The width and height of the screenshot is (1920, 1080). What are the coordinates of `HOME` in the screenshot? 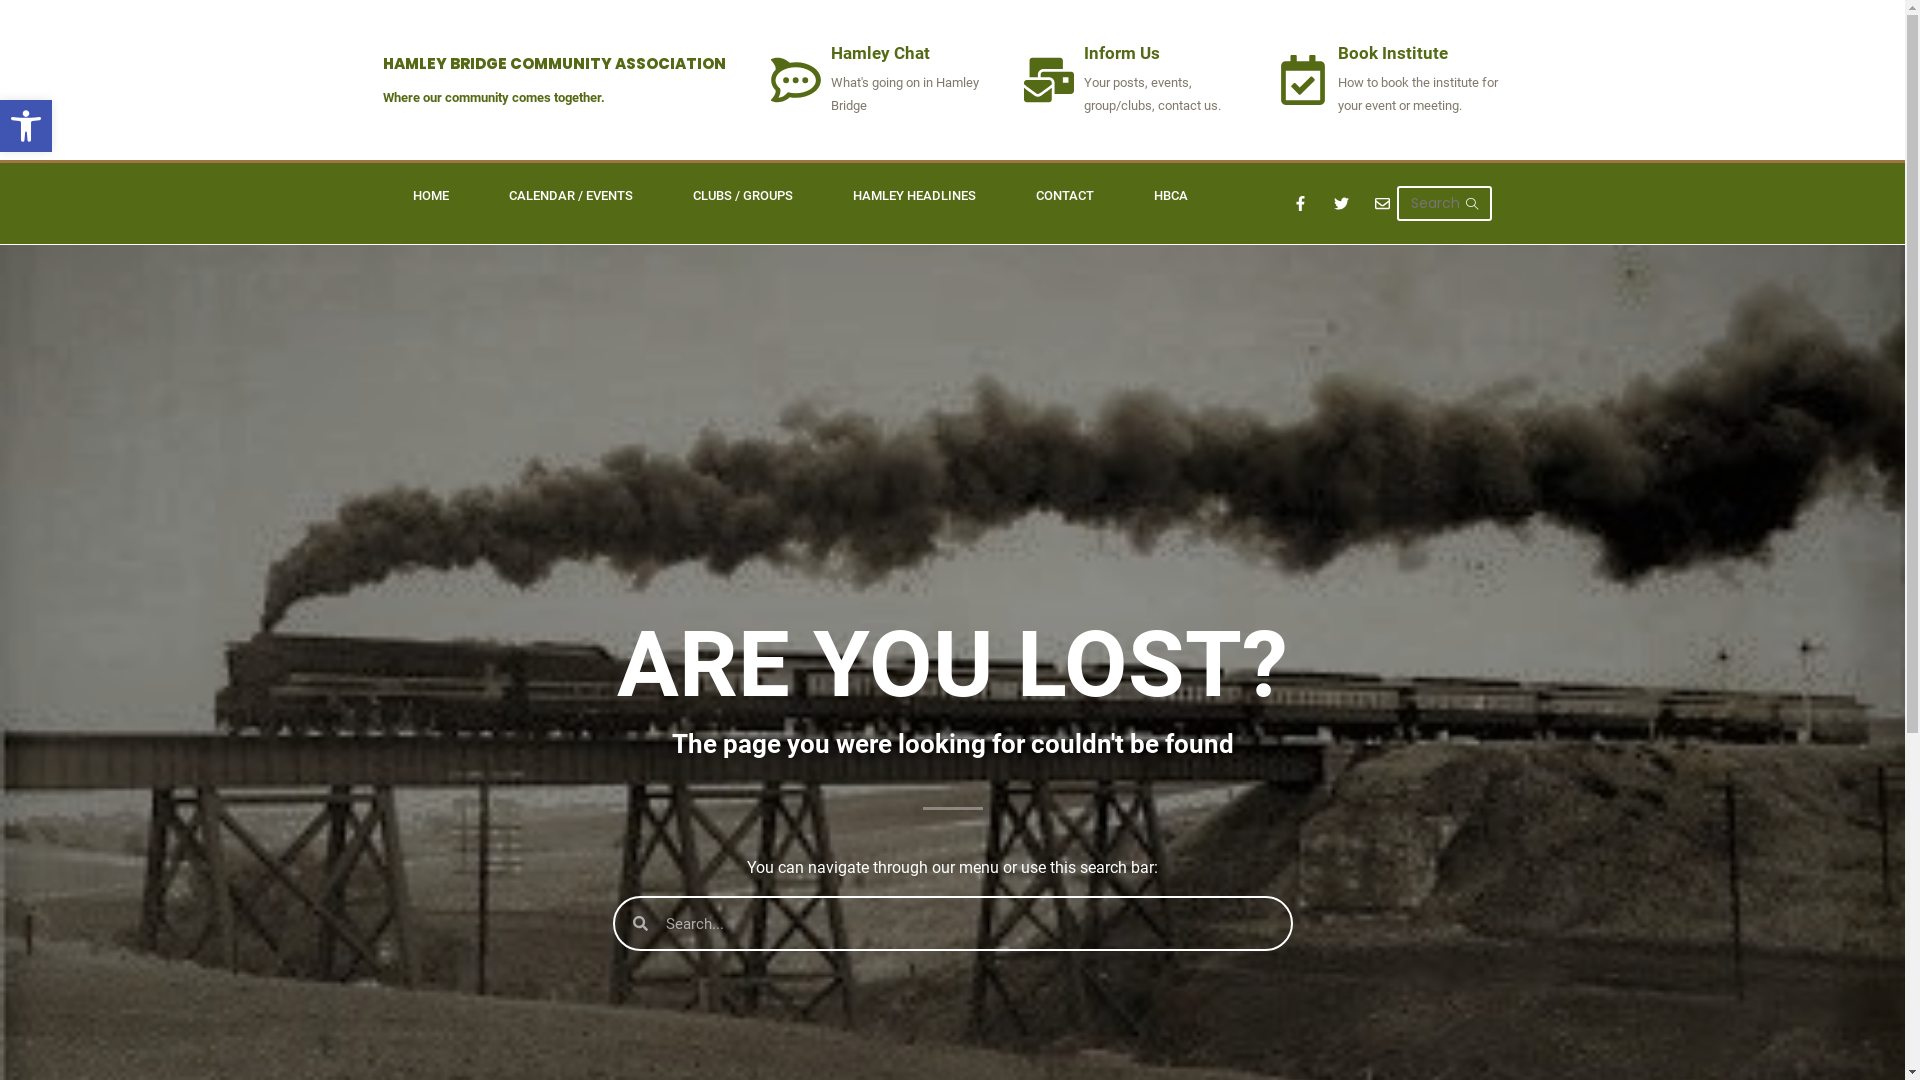 It's located at (430, 196).